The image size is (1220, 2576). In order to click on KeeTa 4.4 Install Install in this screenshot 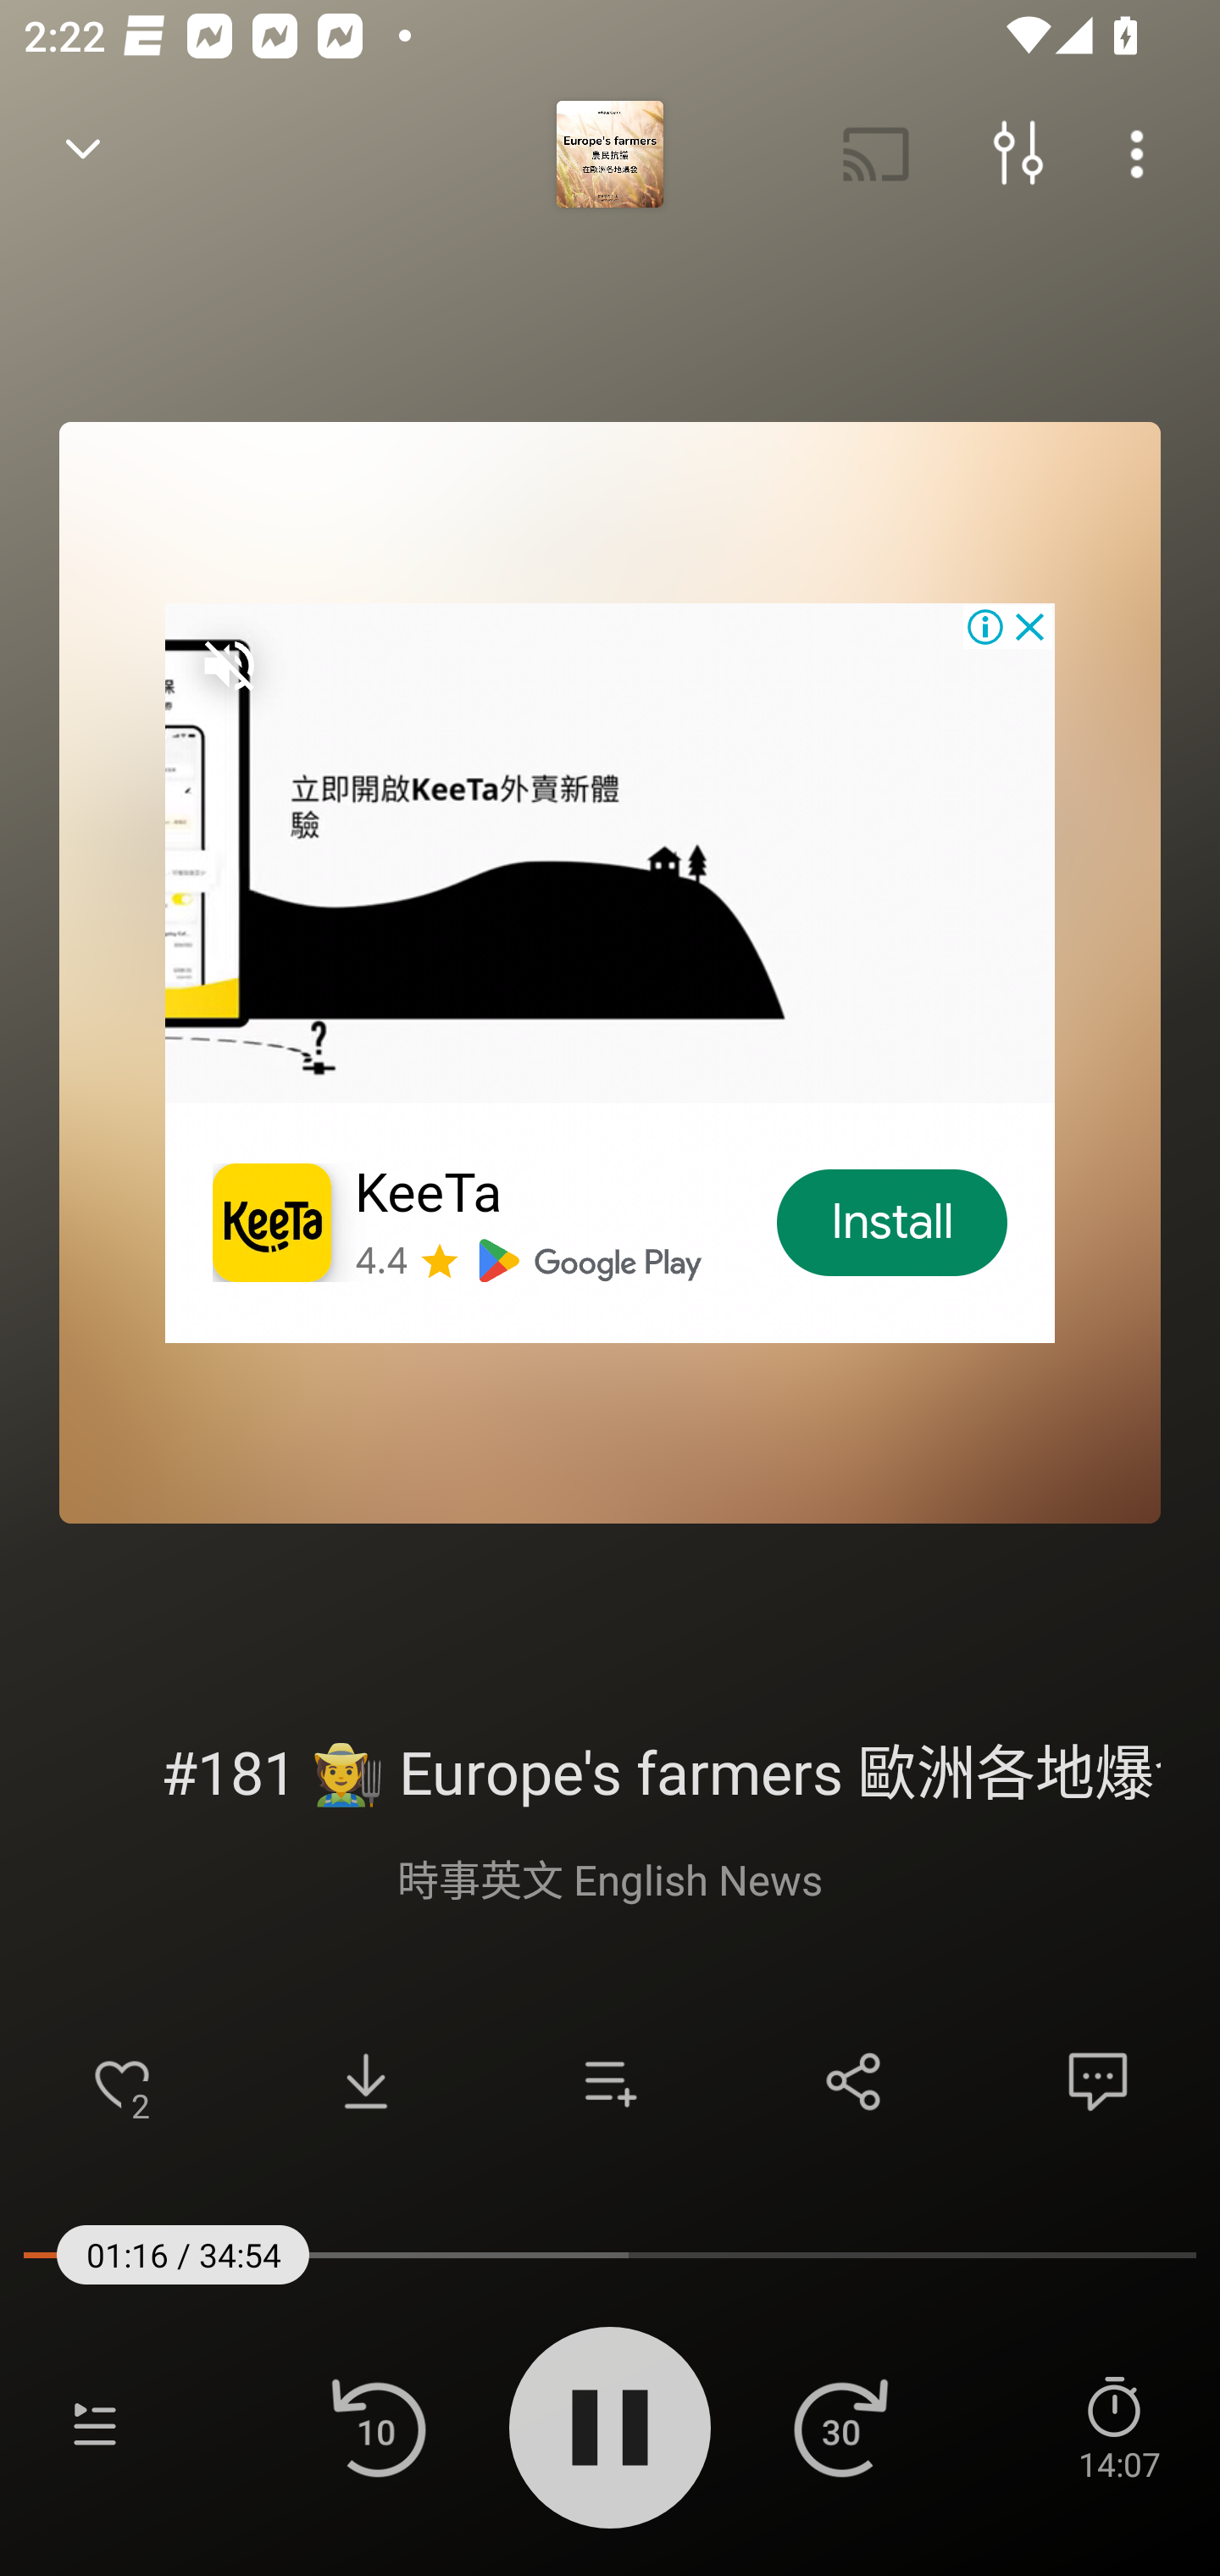, I will do `click(610, 972)`.